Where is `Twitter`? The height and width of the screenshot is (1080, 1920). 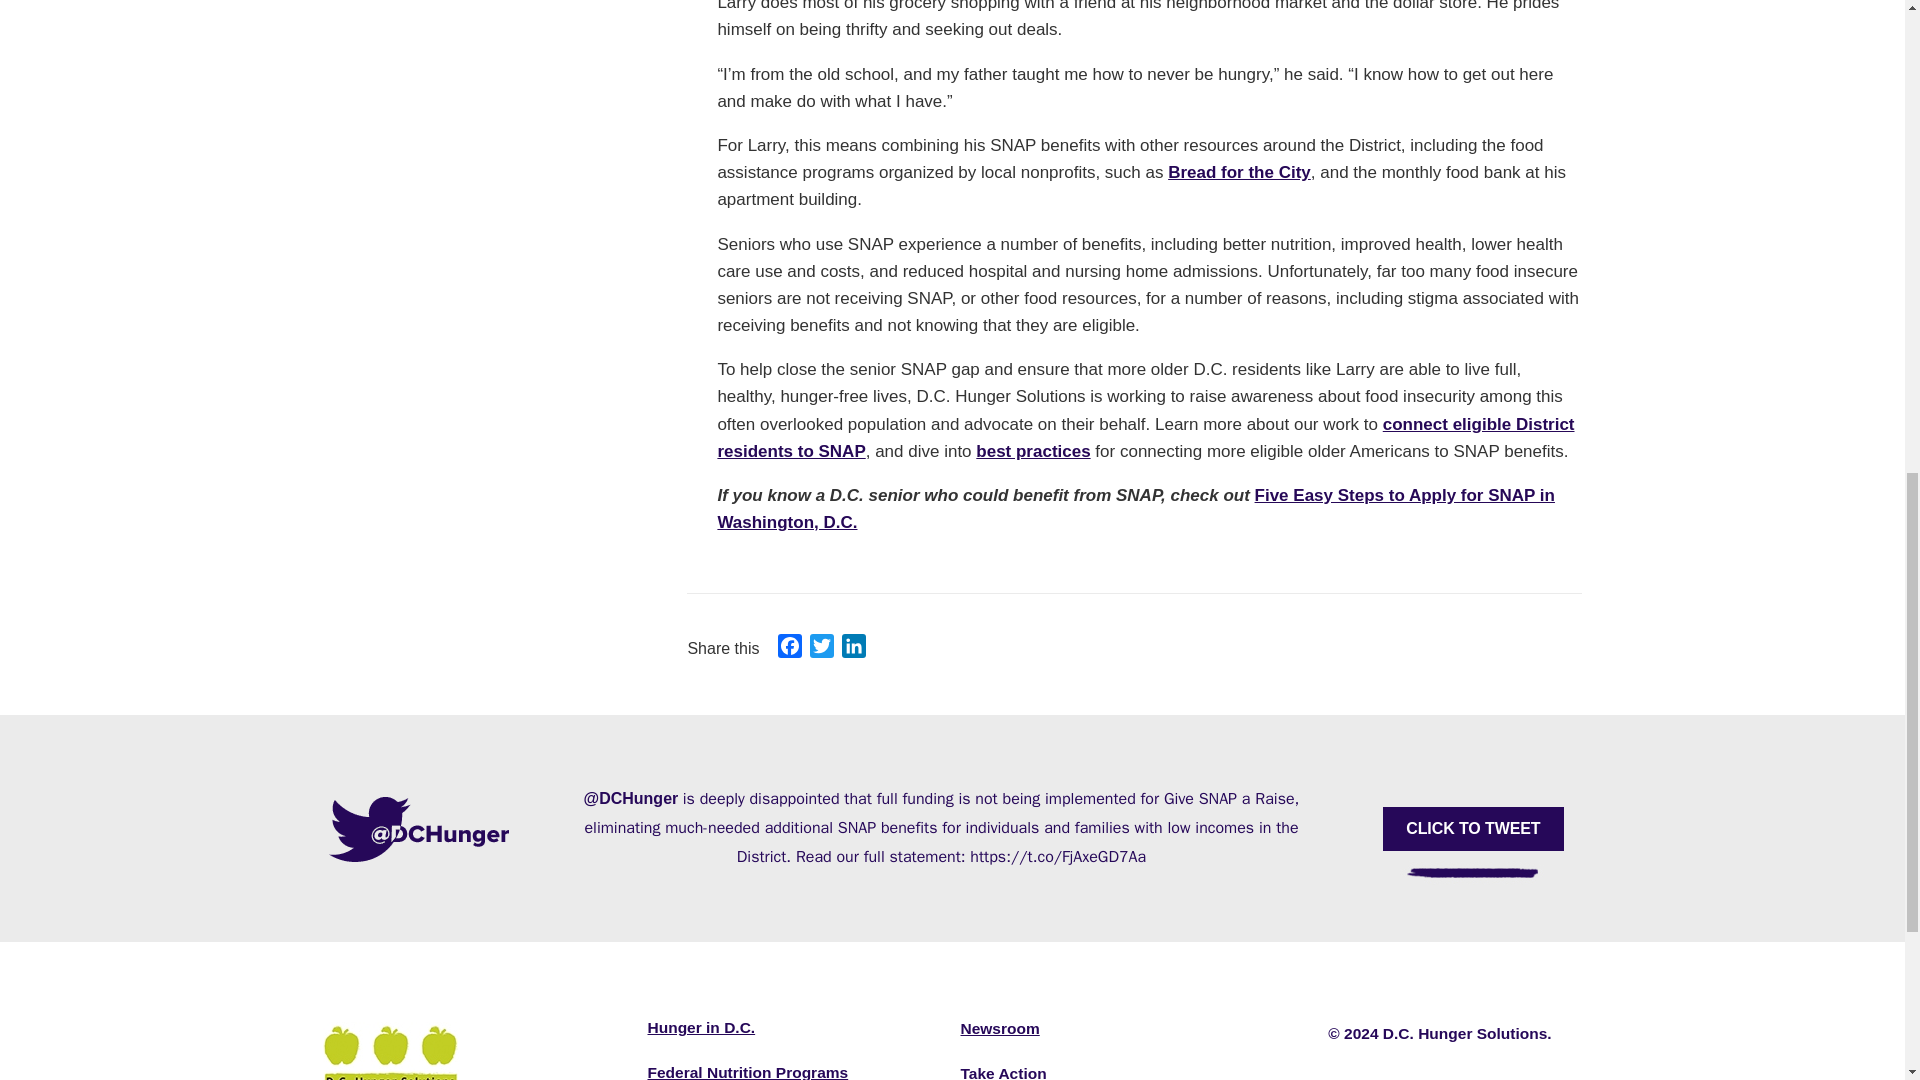
Twitter is located at coordinates (822, 649).